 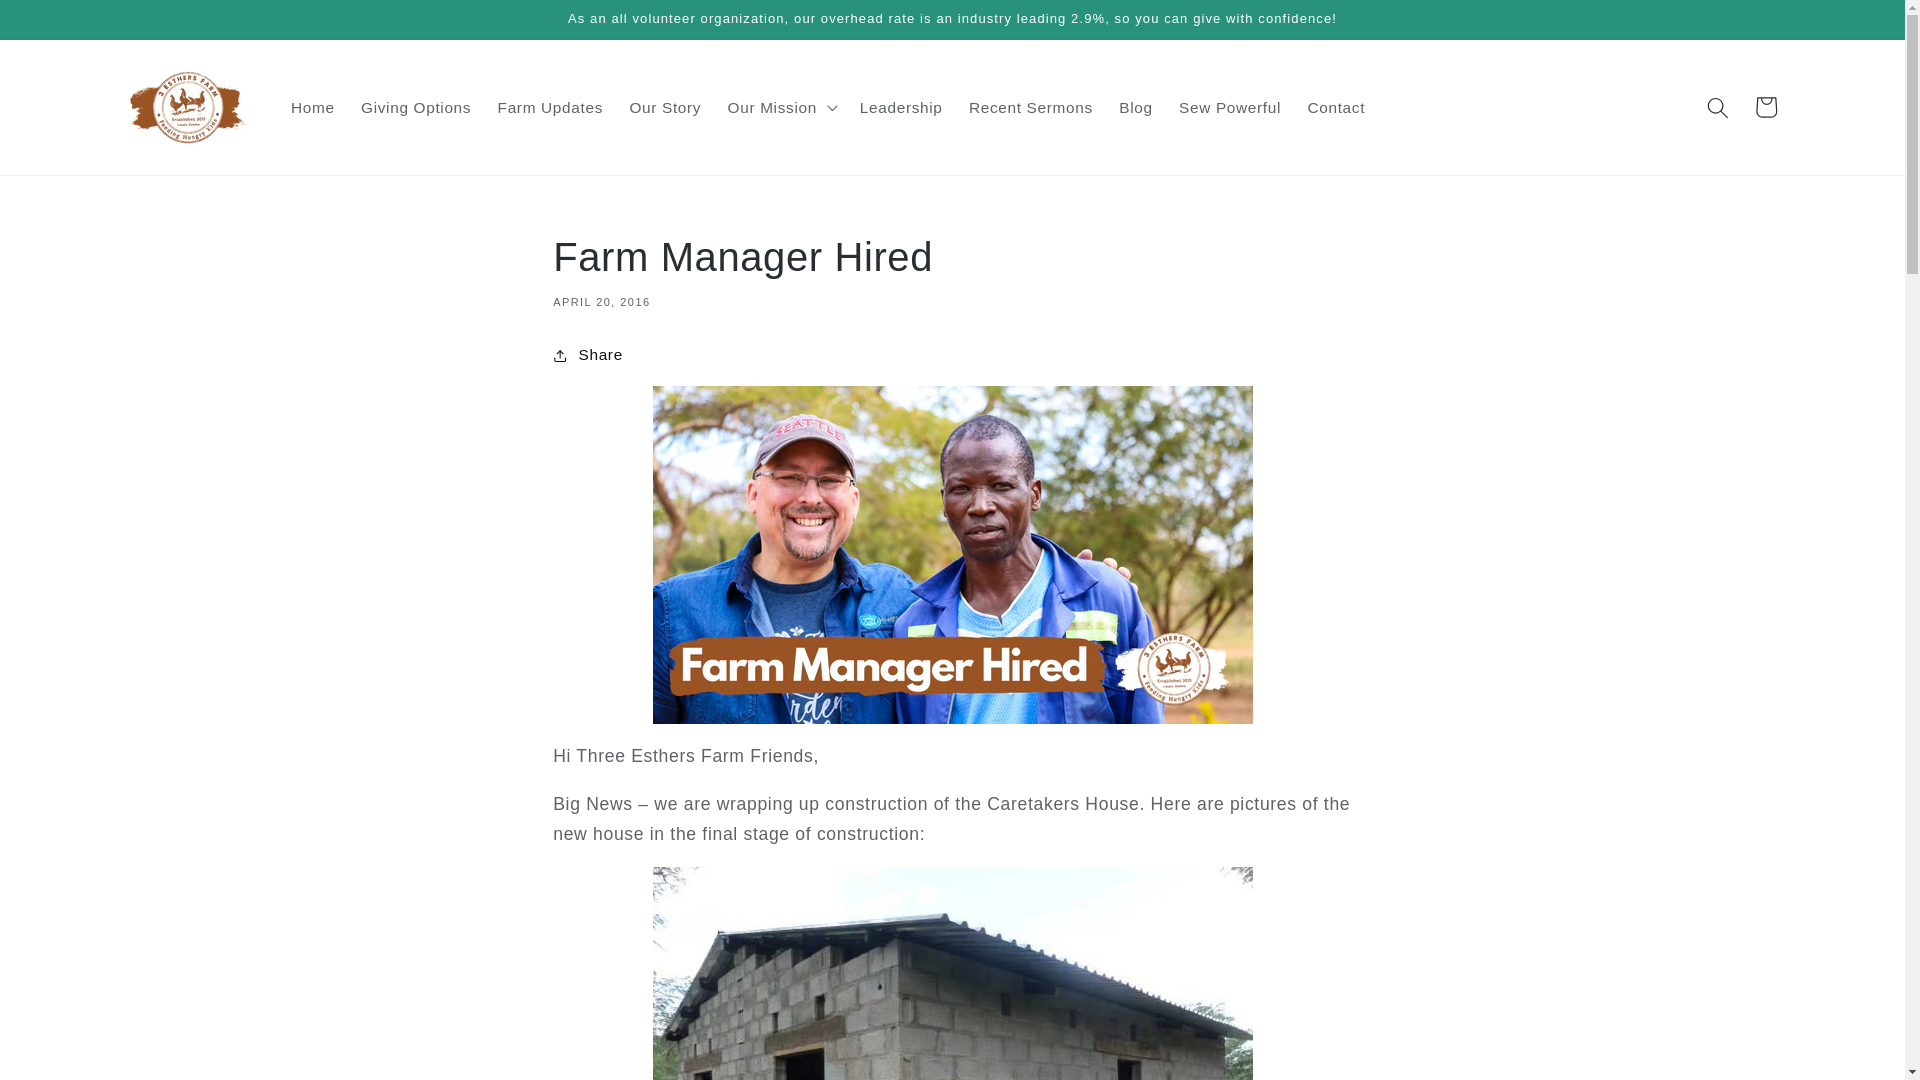 I want to click on Sew Powerful, so click(x=1230, y=108).